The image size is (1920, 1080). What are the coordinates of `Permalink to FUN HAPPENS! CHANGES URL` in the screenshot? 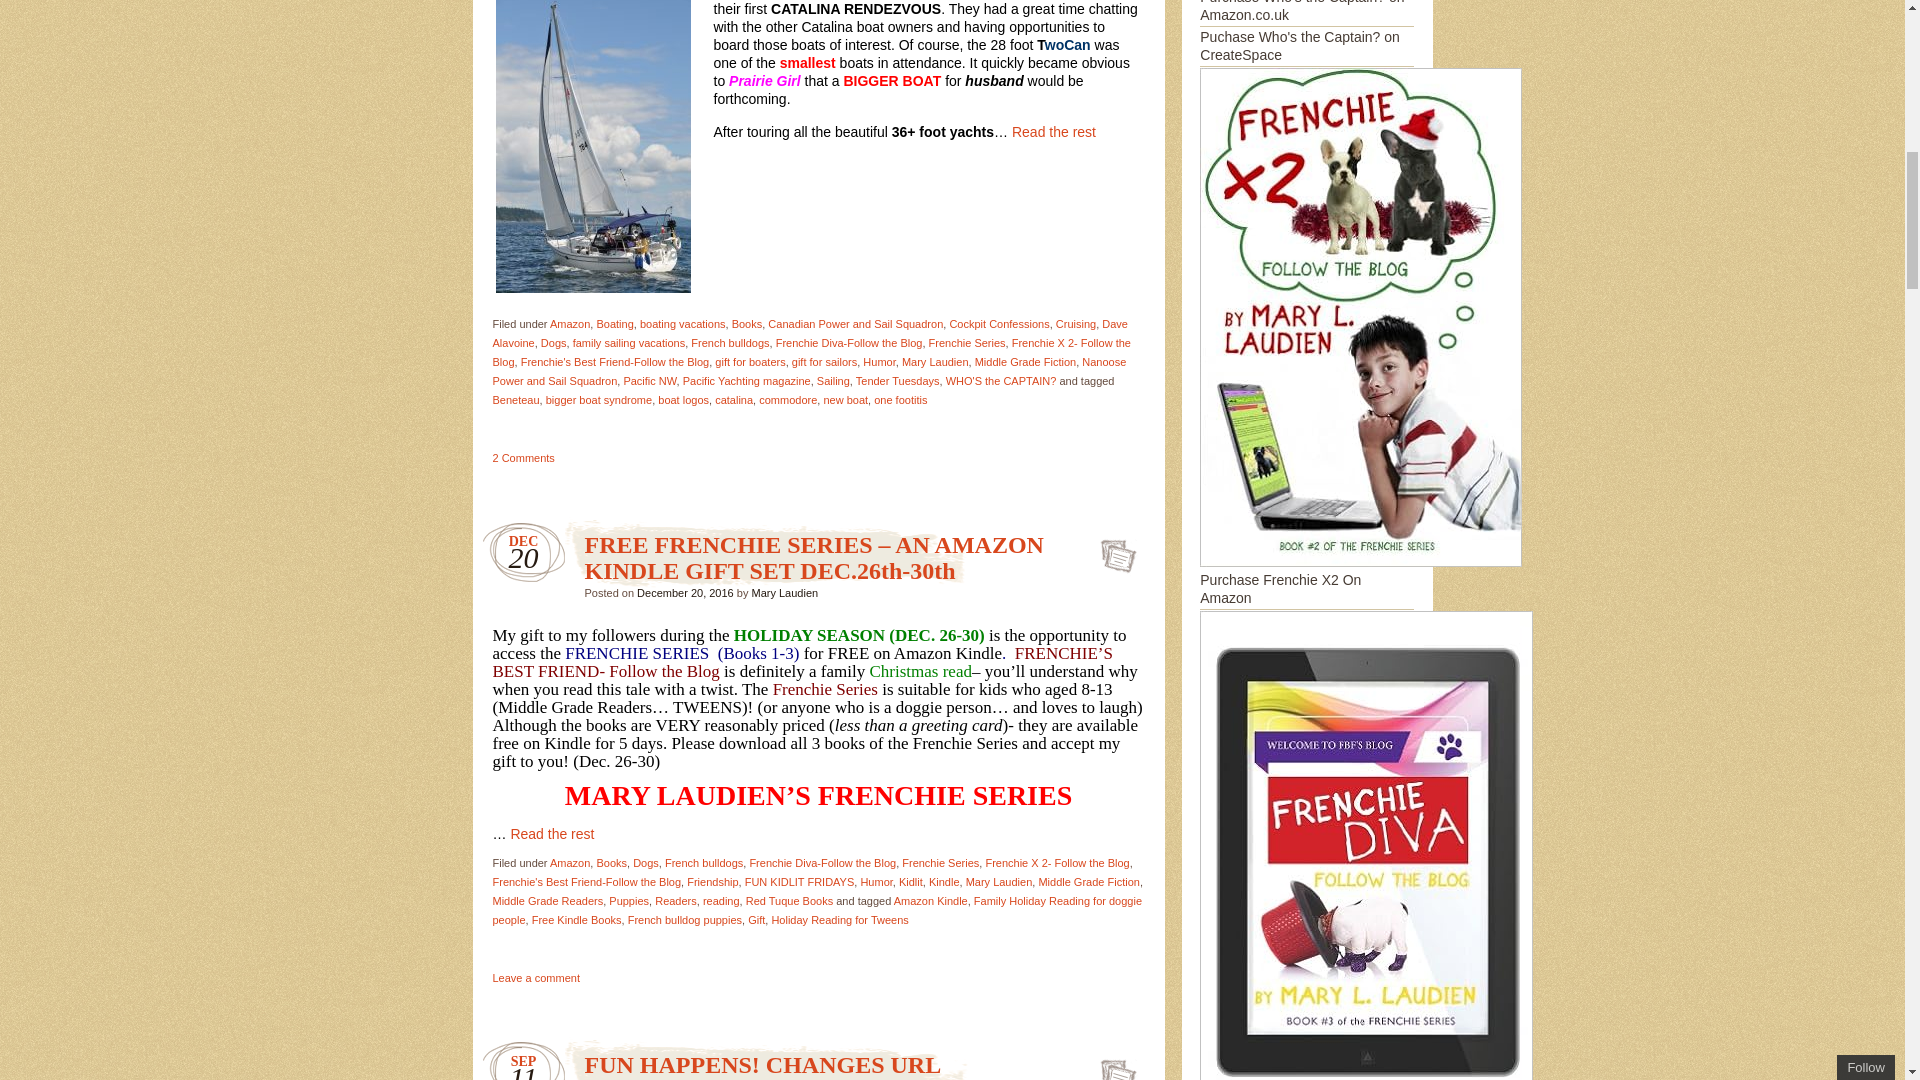 It's located at (762, 1064).